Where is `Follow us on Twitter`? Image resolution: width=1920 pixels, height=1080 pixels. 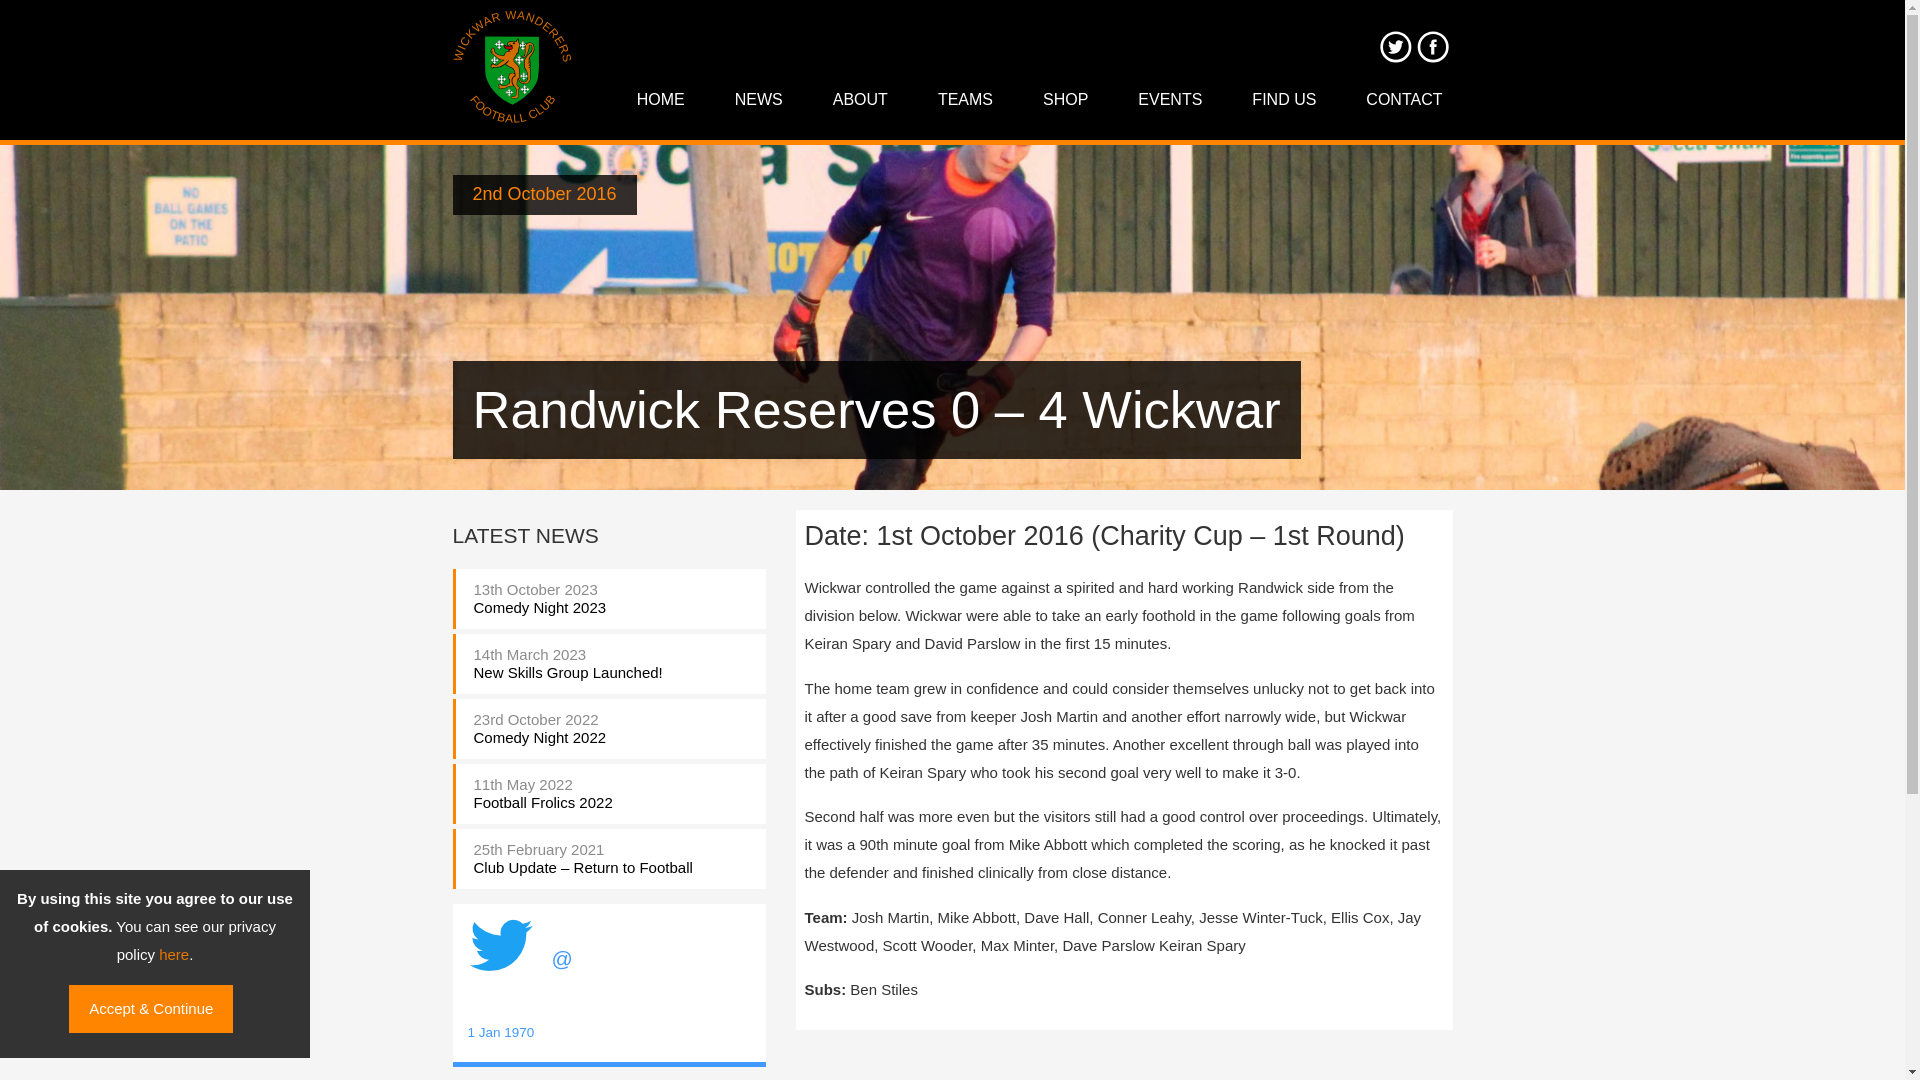 Follow us on Twitter is located at coordinates (1394, 46).